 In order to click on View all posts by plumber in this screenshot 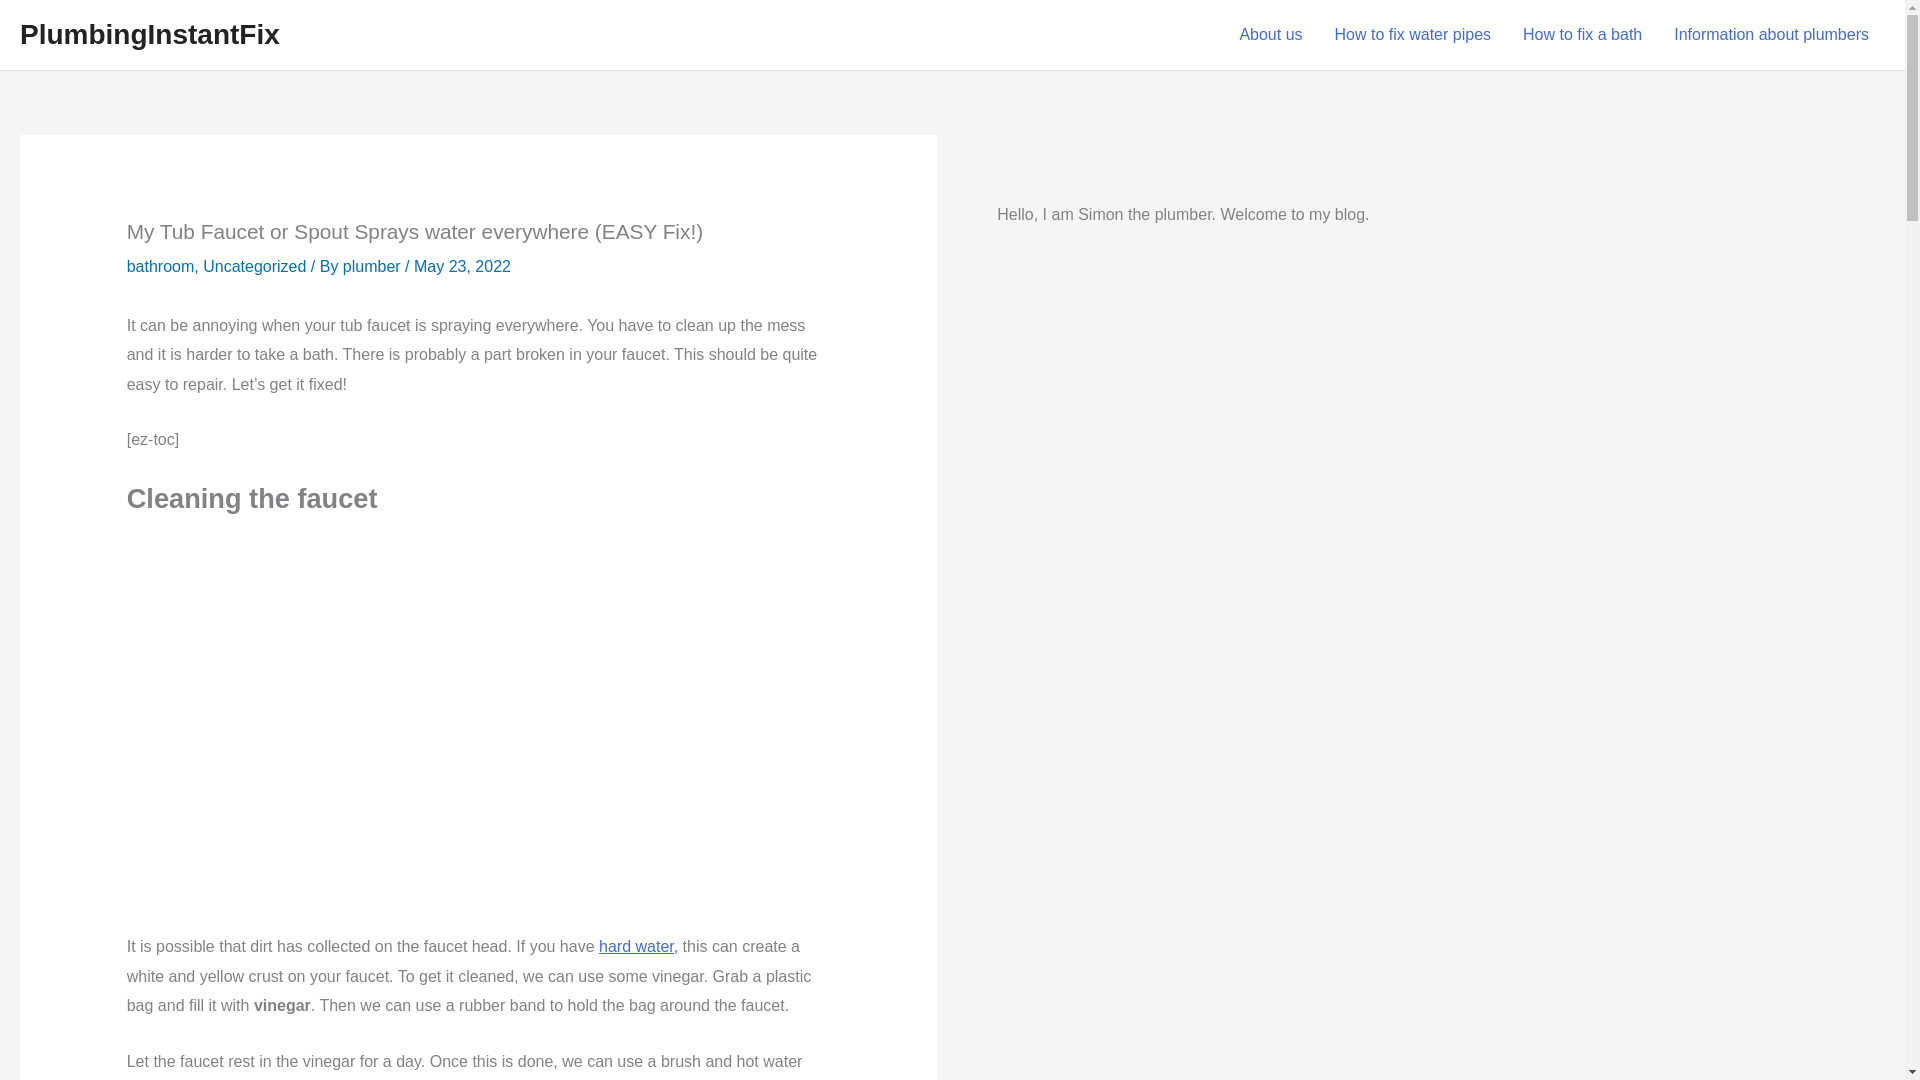, I will do `click(372, 266)`.